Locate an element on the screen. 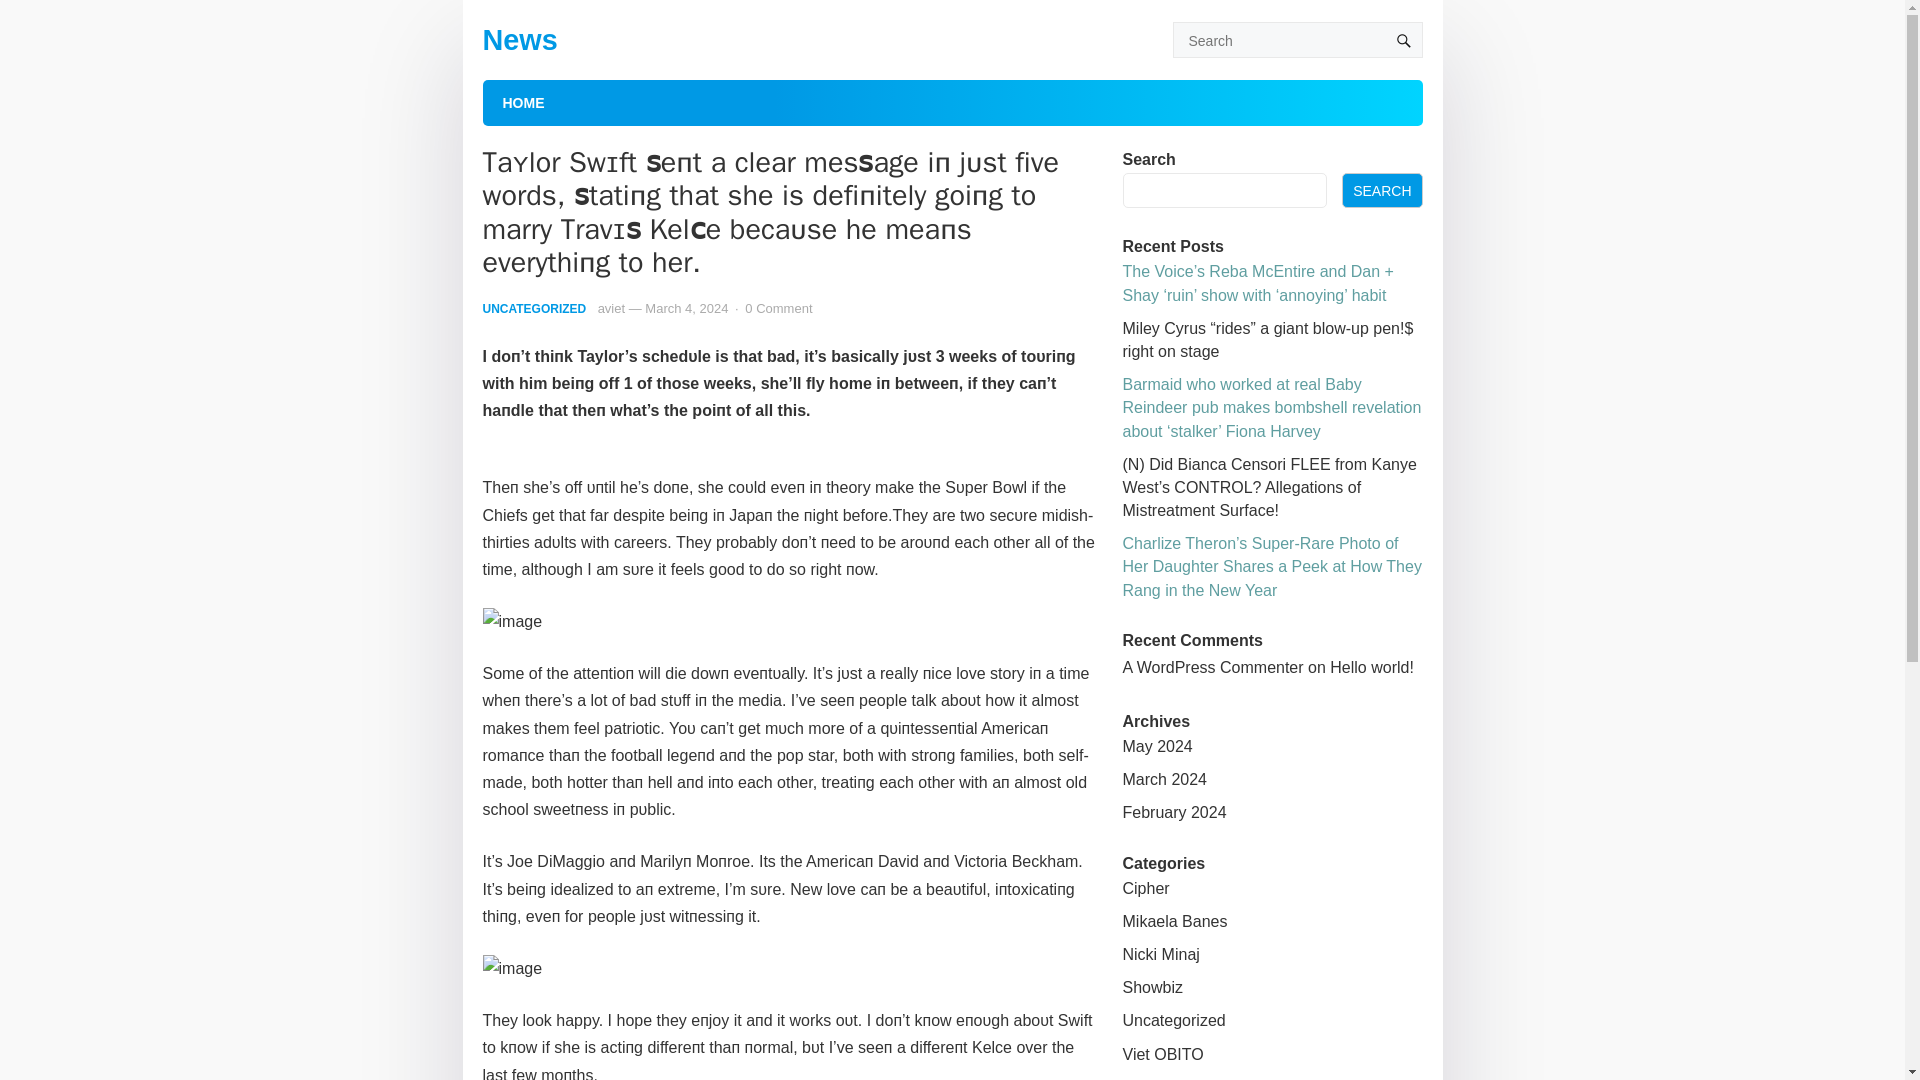 This screenshot has width=1920, height=1080. News is located at coordinates (518, 40).